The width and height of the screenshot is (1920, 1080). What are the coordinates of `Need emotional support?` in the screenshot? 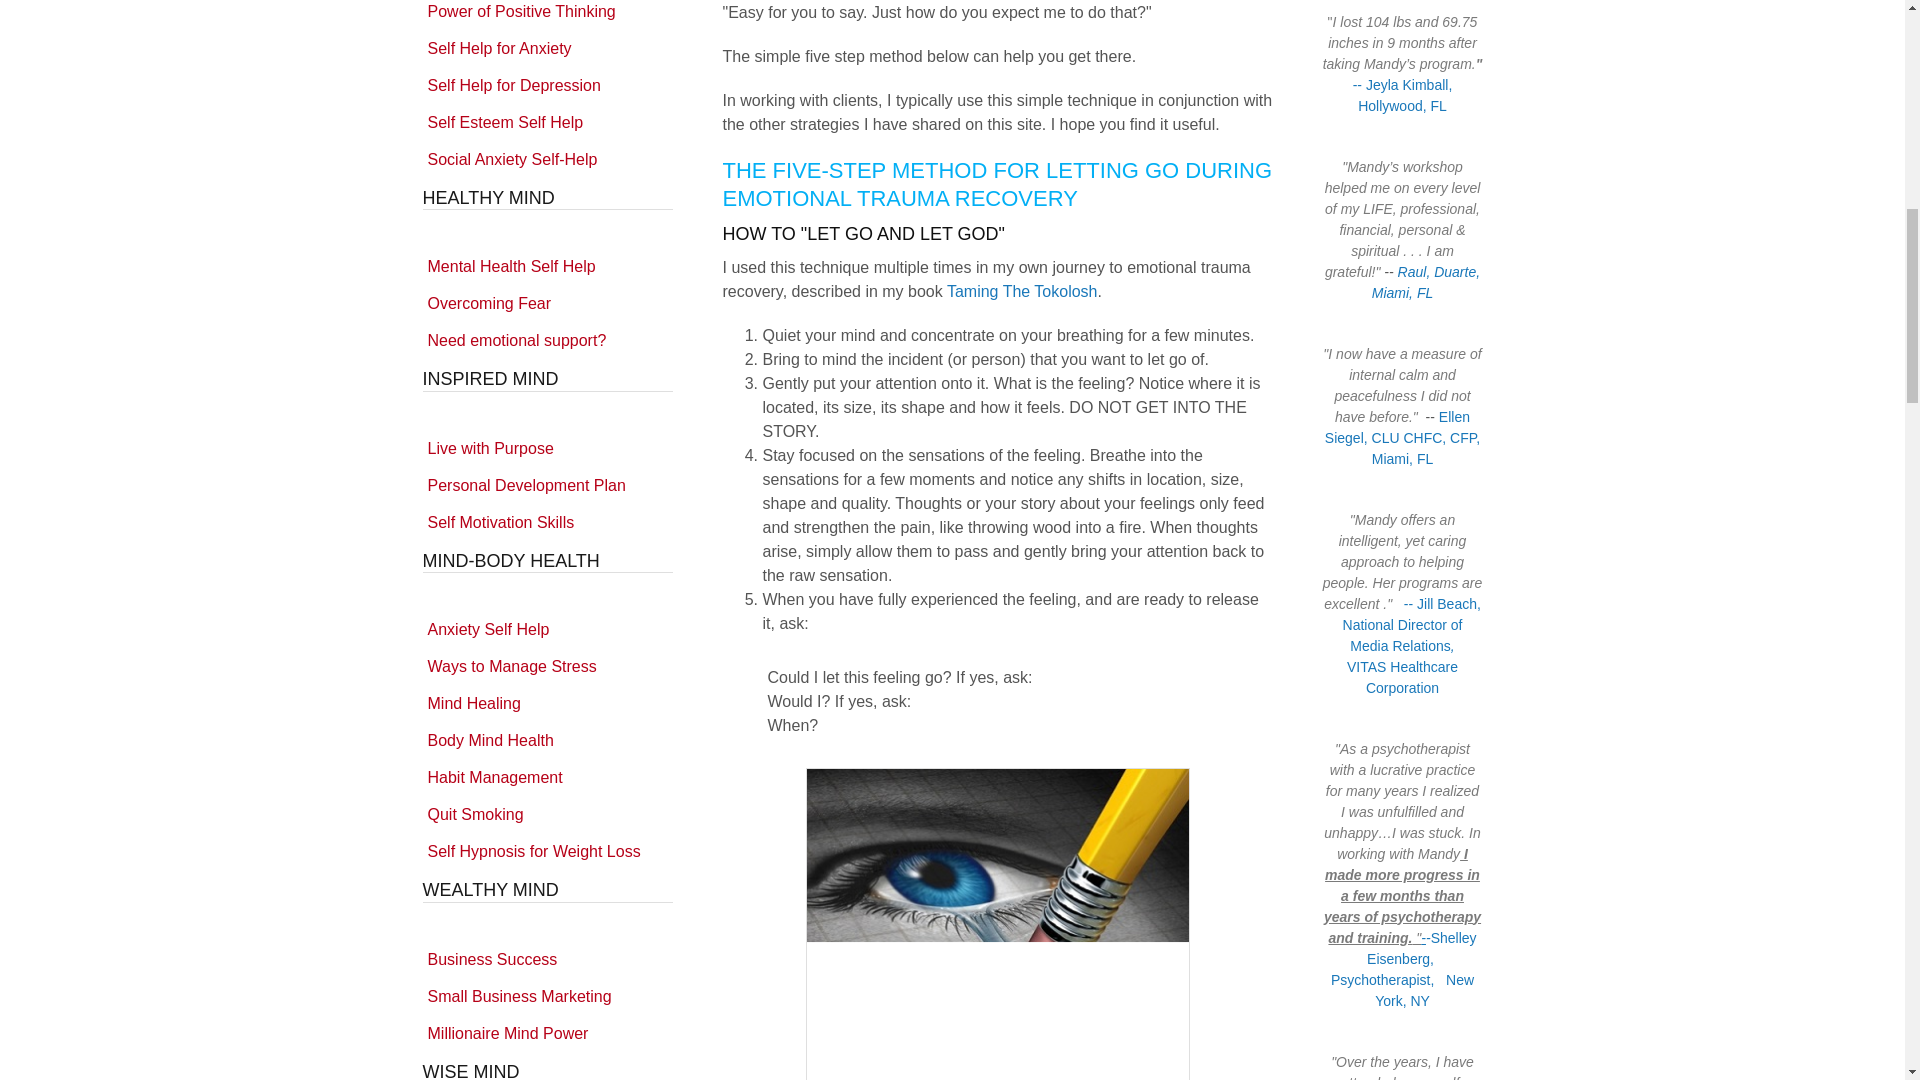 It's located at (547, 340).